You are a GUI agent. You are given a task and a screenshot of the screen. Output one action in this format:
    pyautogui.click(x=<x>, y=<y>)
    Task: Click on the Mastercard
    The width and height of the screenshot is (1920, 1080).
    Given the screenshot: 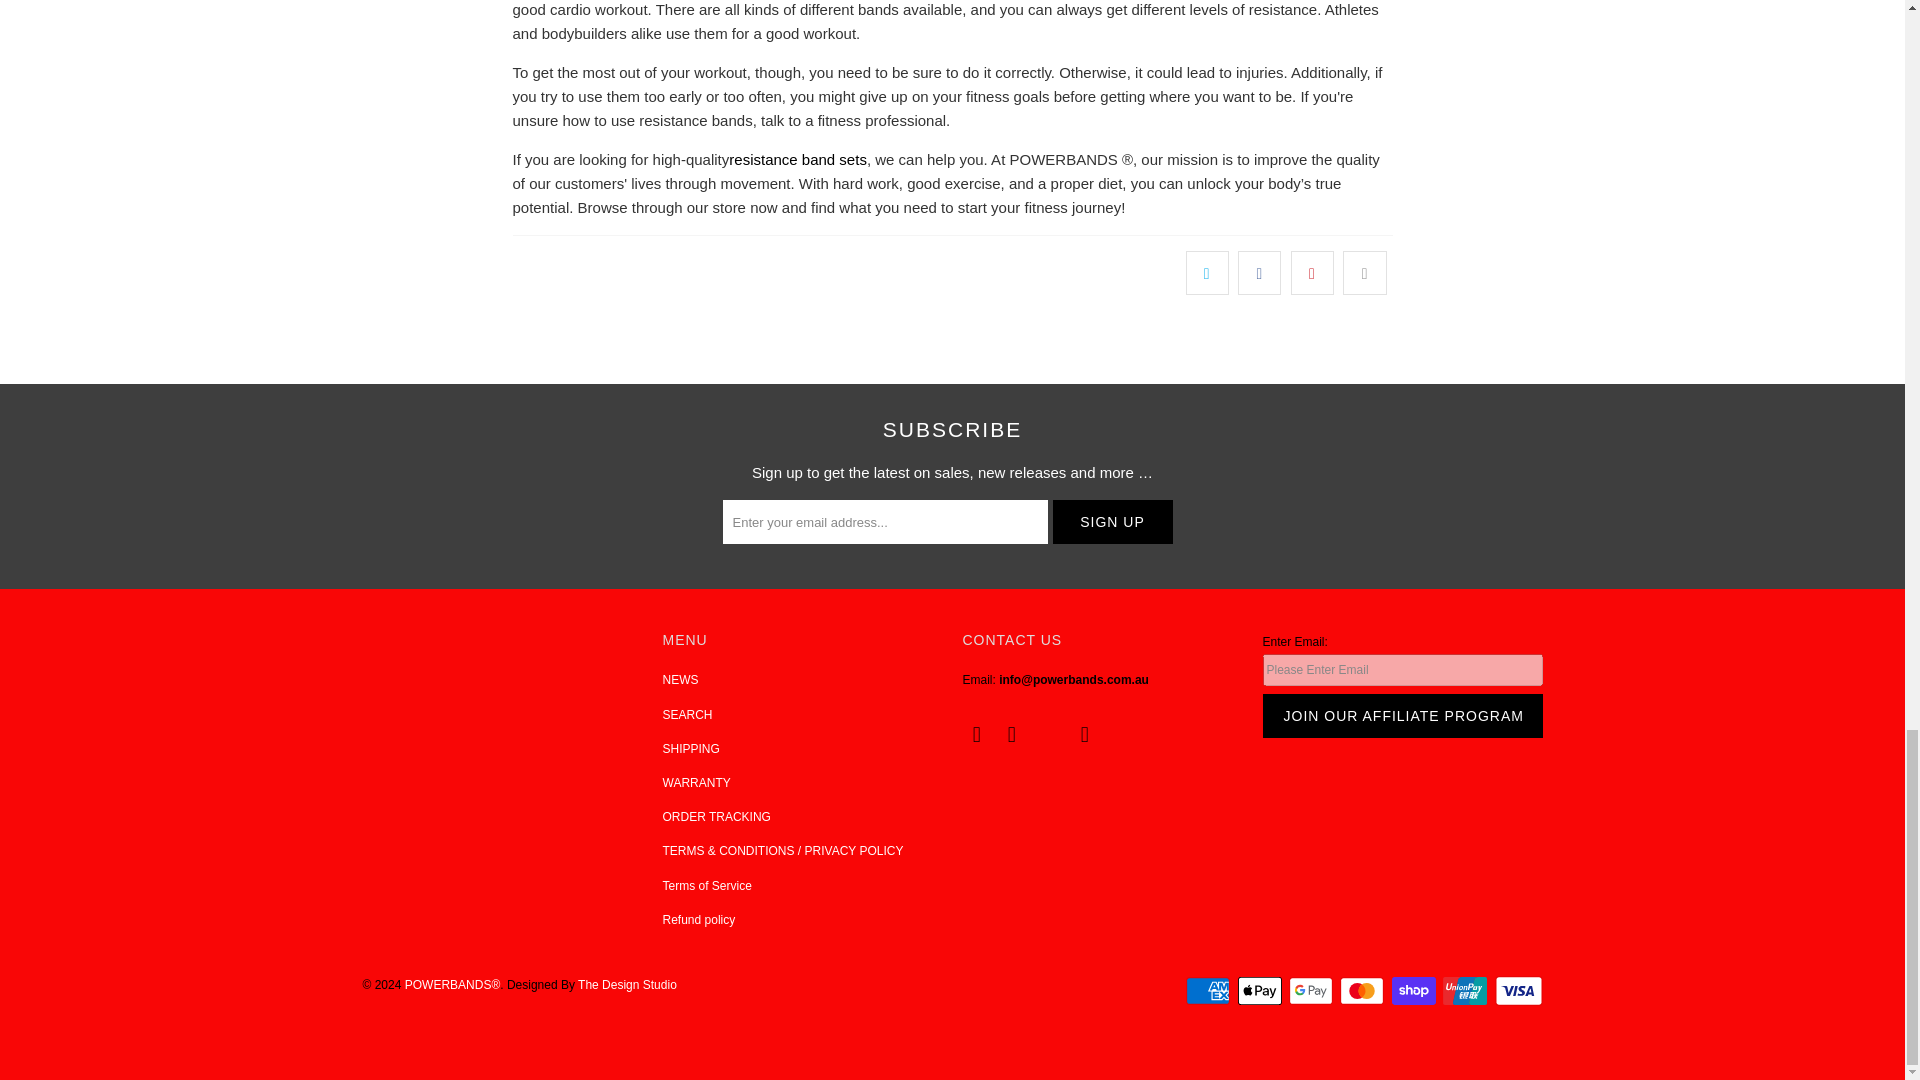 What is the action you would take?
    pyautogui.click(x=1364, y=990)
    